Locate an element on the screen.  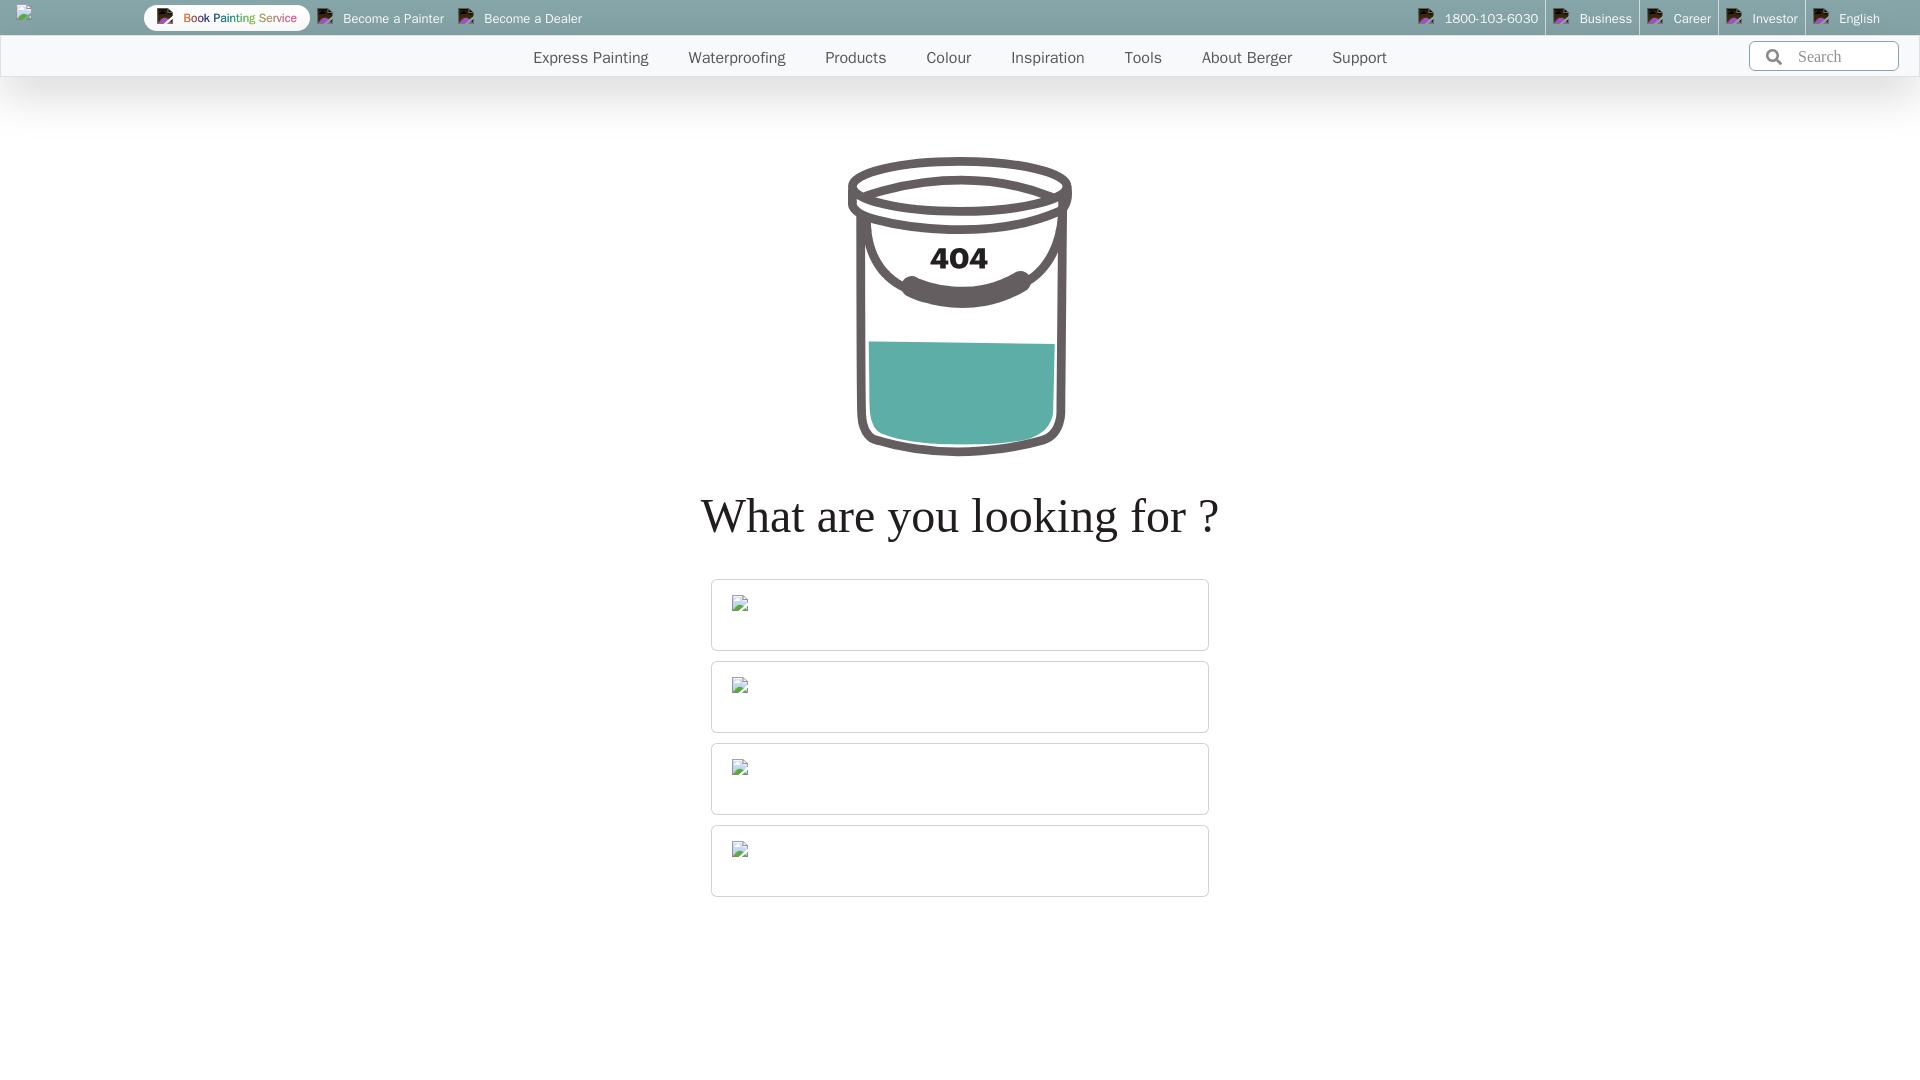
Waterproofing is located at coordinates (960, 860).